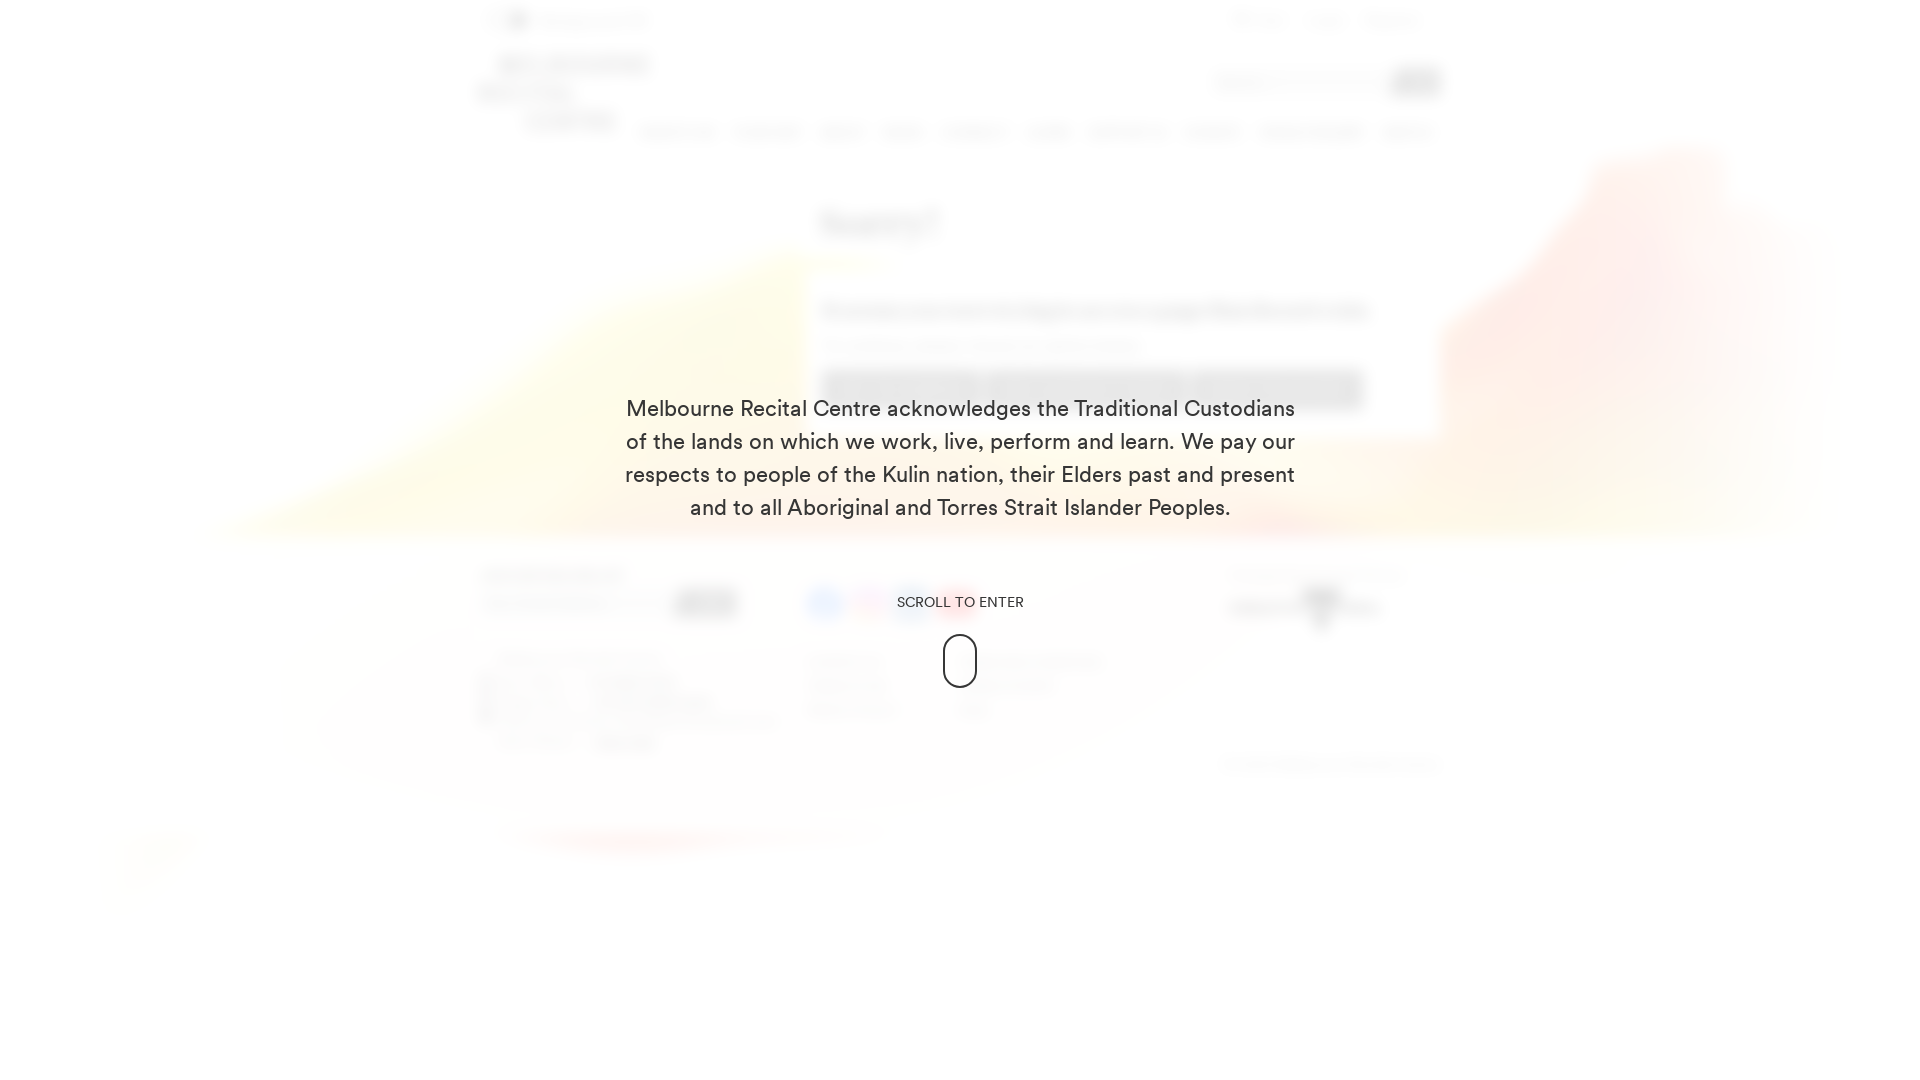 The image size is (1920, 1080). I want to click on TERMS AND CONDITIONS, so click(1030, 662).